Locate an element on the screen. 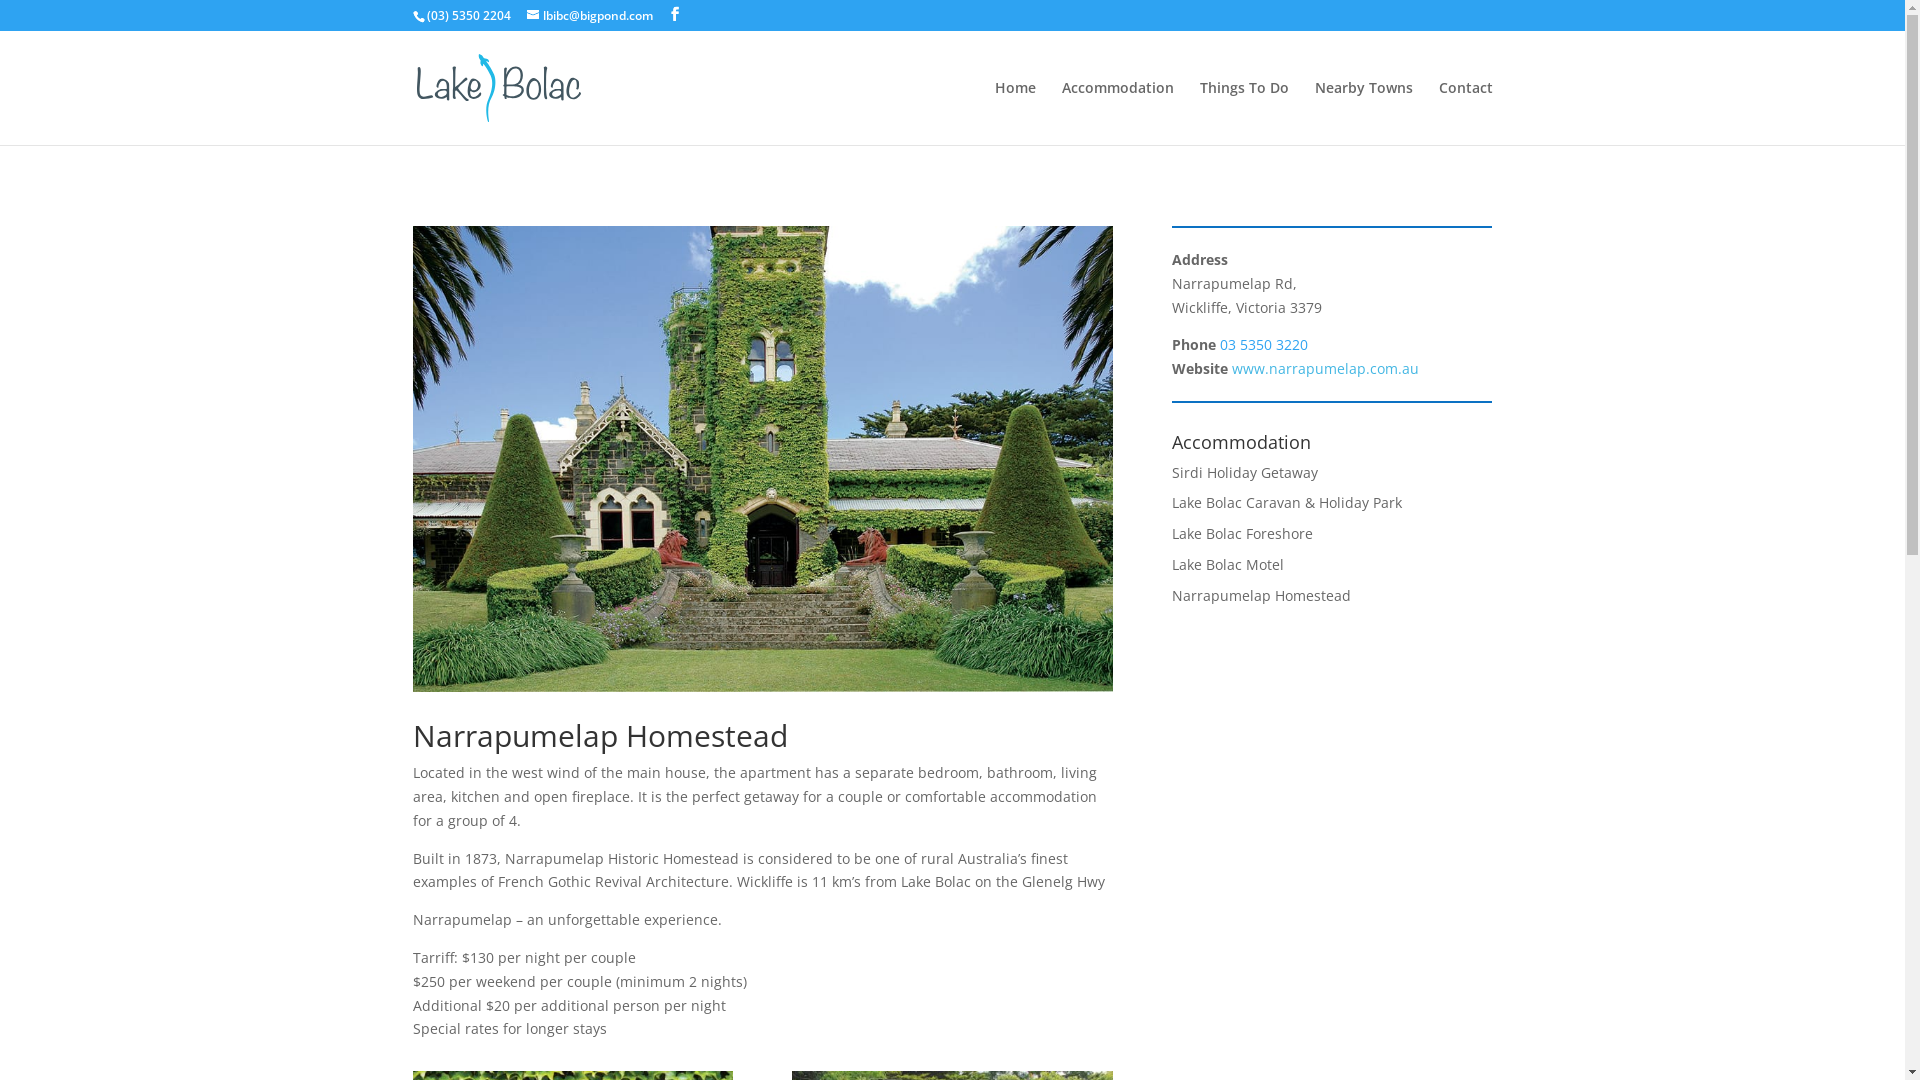  Lake Bolac Motel is located at coordinates (1228, 564).